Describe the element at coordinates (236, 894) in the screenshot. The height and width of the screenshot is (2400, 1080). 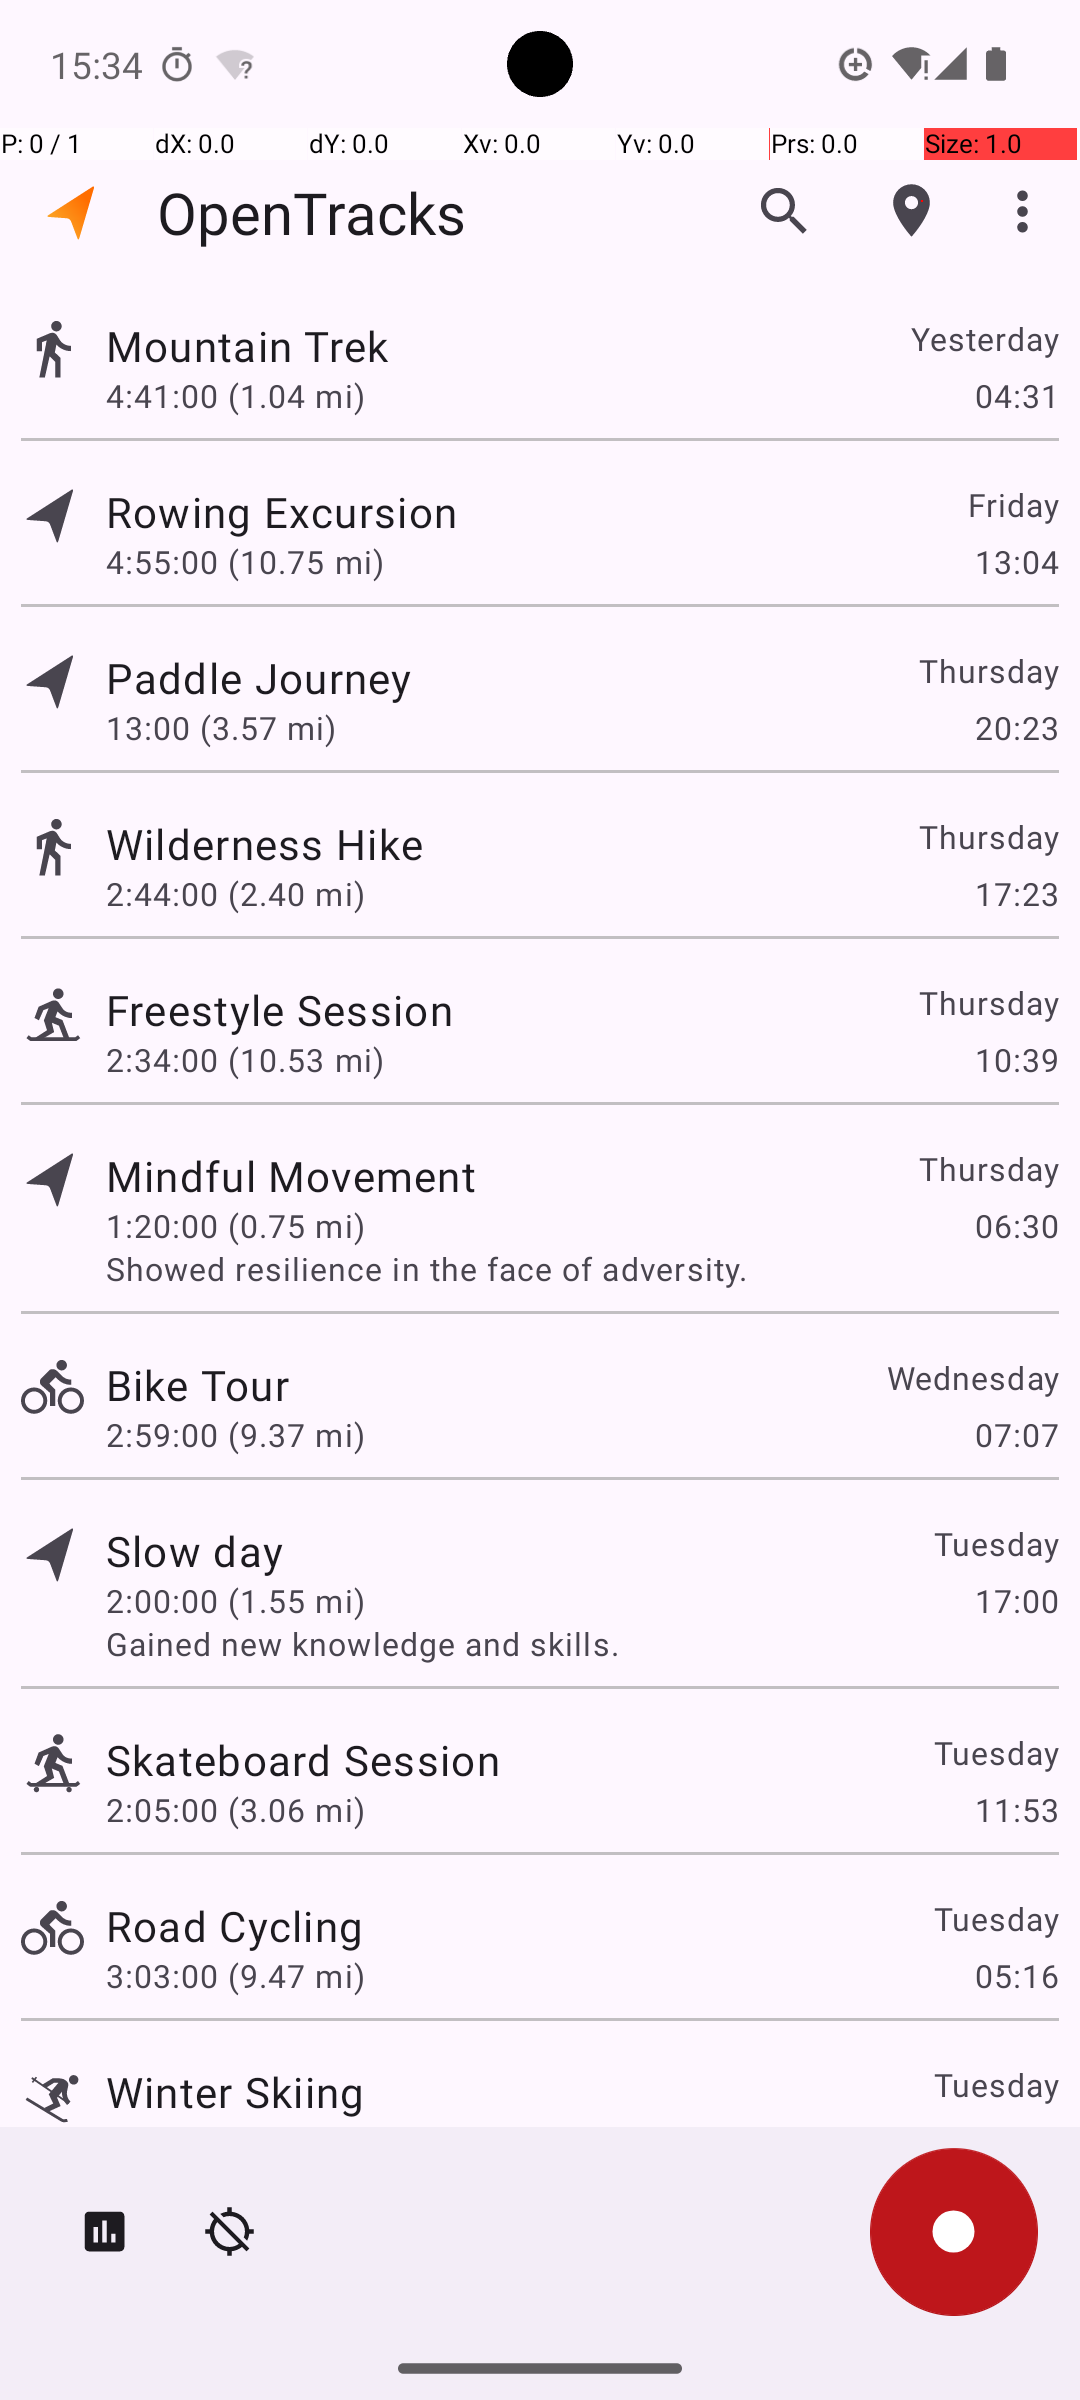
I see `2:44:00 (2.40 mi)` at that location.